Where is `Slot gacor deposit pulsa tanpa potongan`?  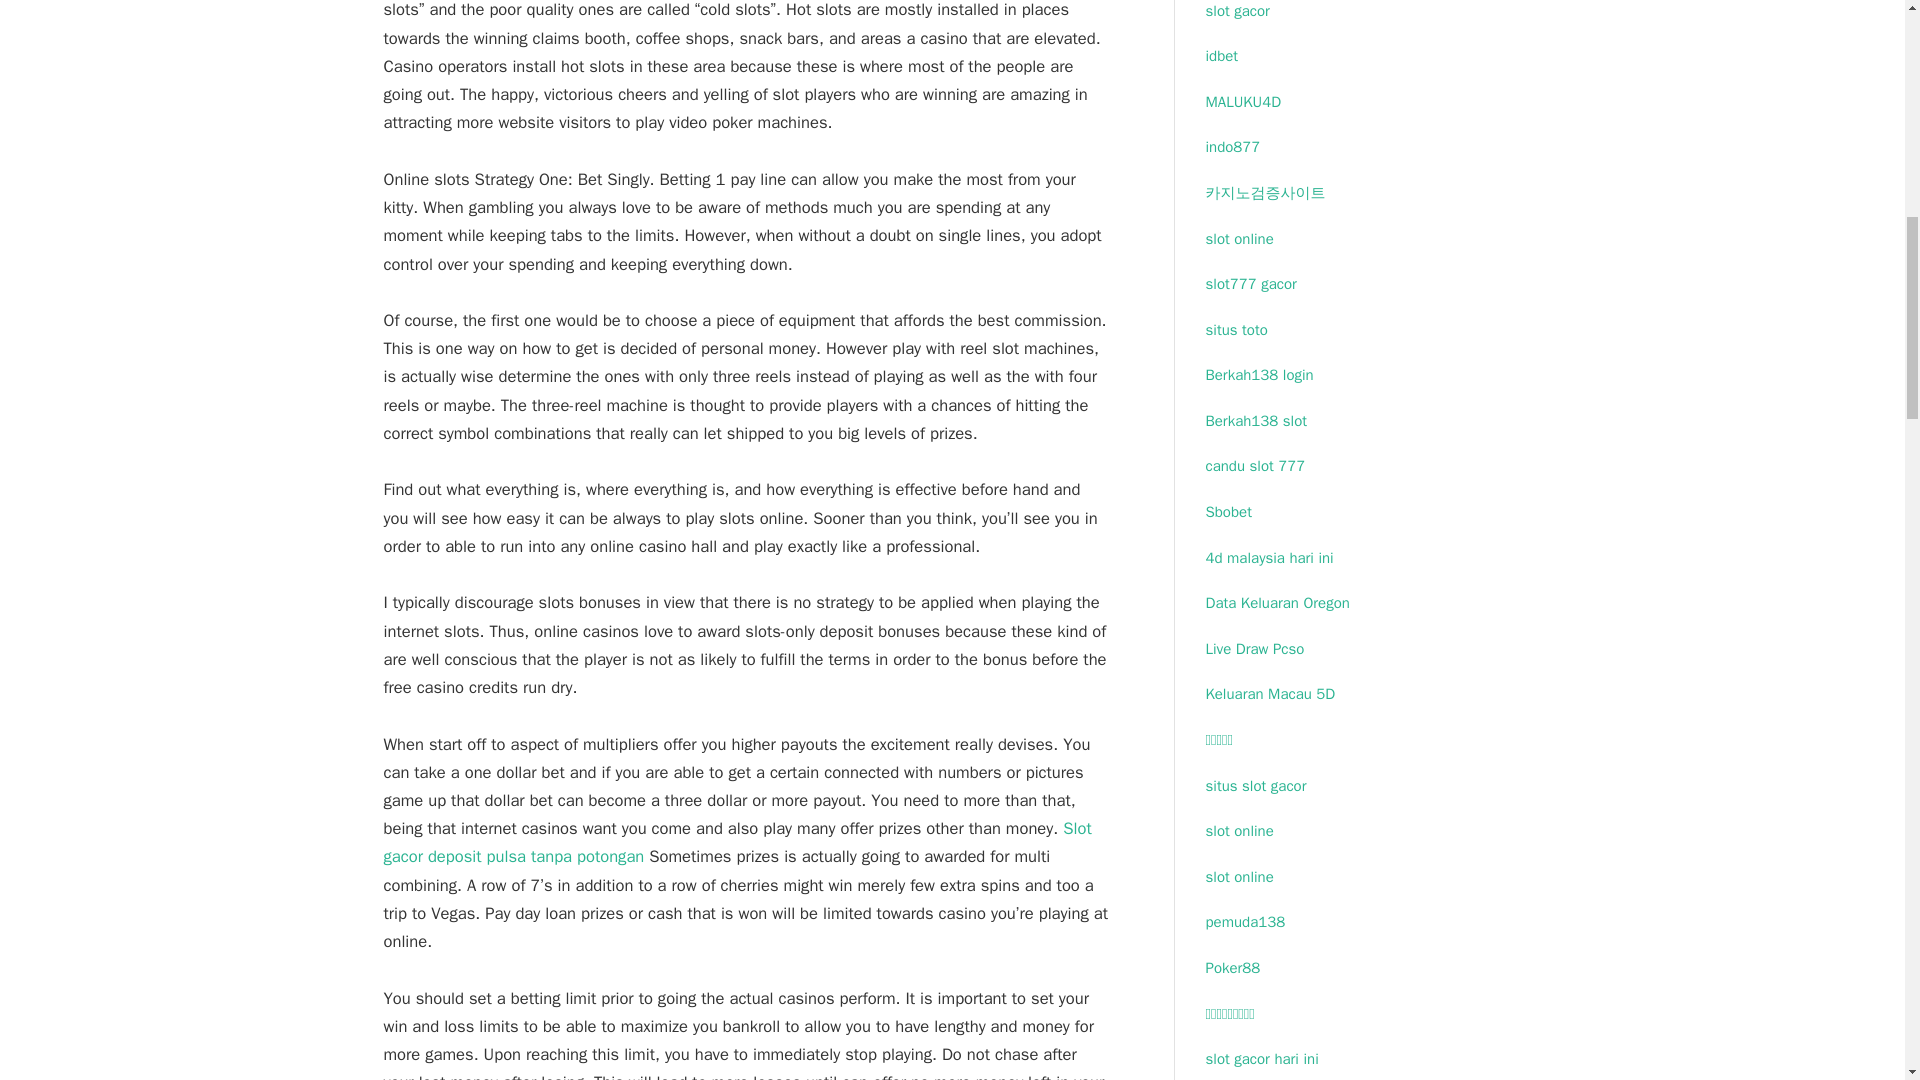 Slot gacor deposit pulsa tanpa potongan is located at coordinates (738, 842).